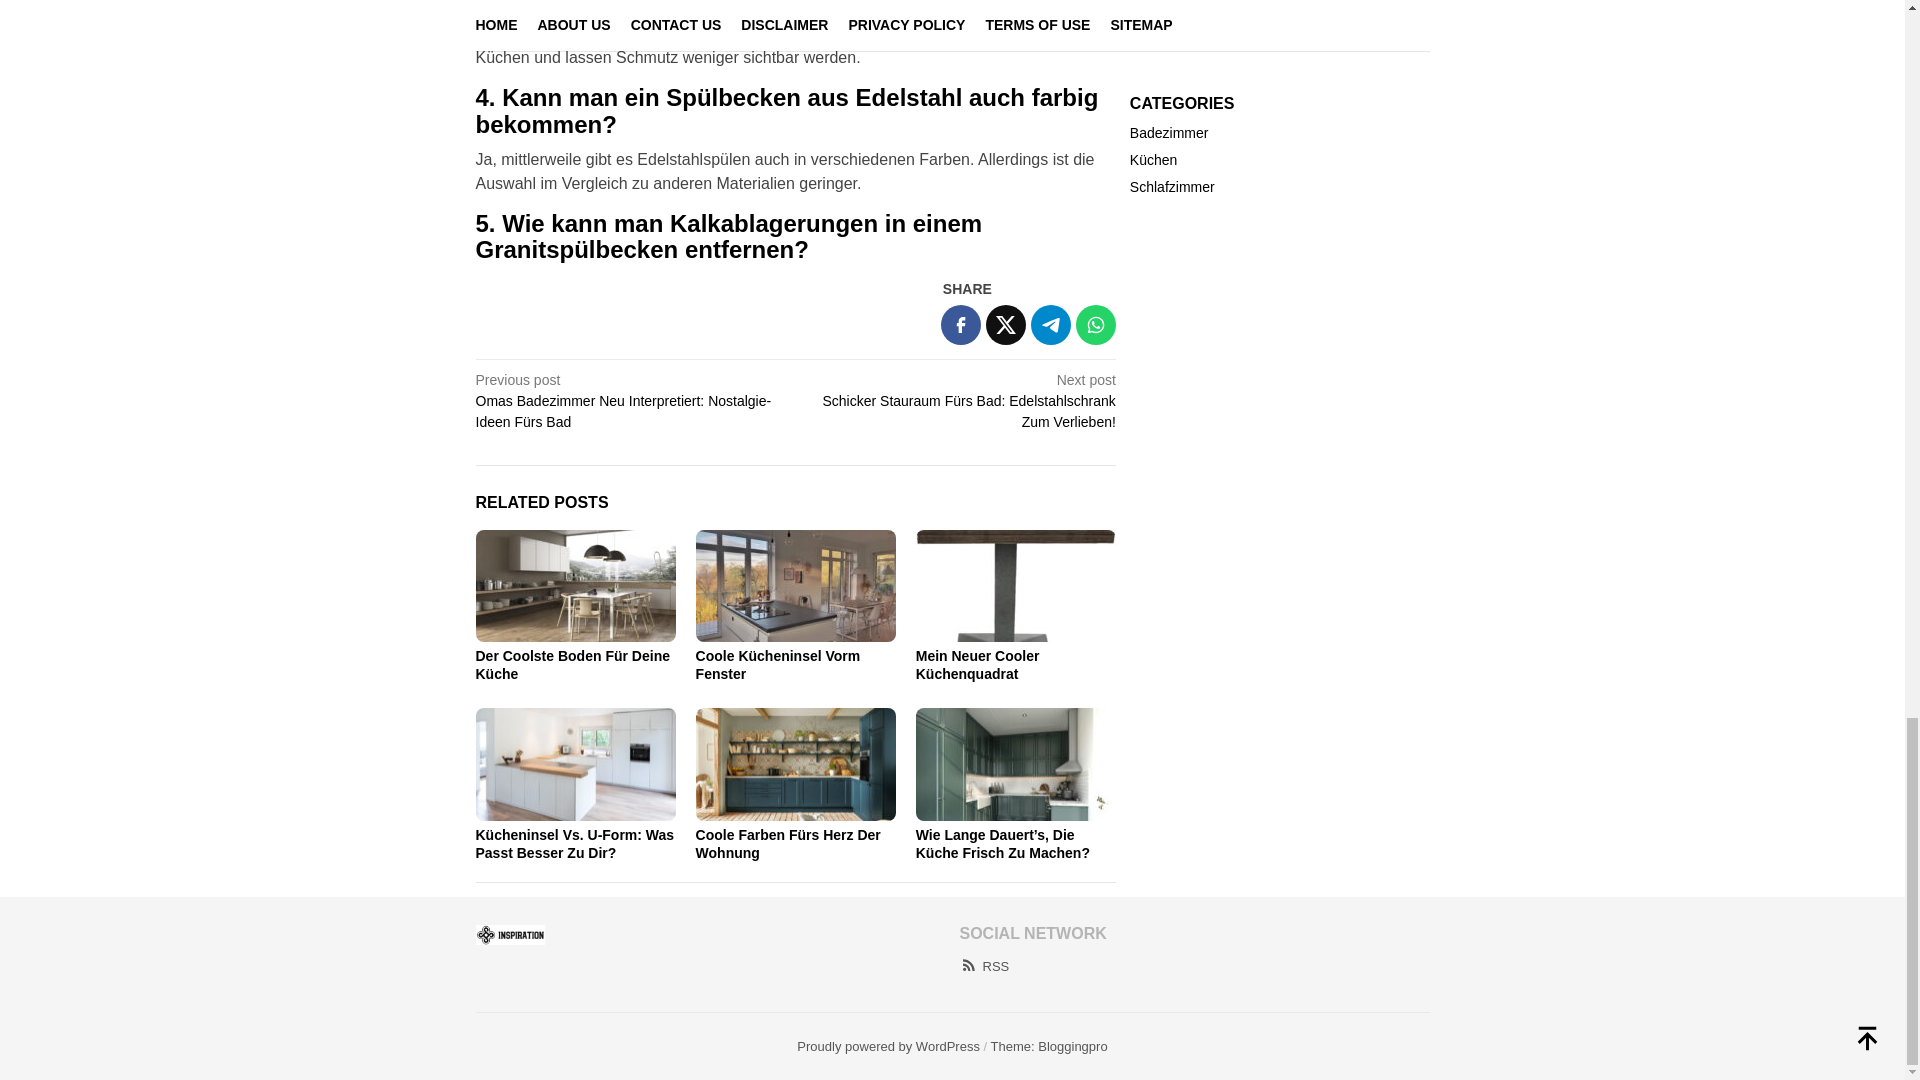  Describe the element at coordinates (1095, 324) in the screenshot. I see `WhatsApp this` at that location.